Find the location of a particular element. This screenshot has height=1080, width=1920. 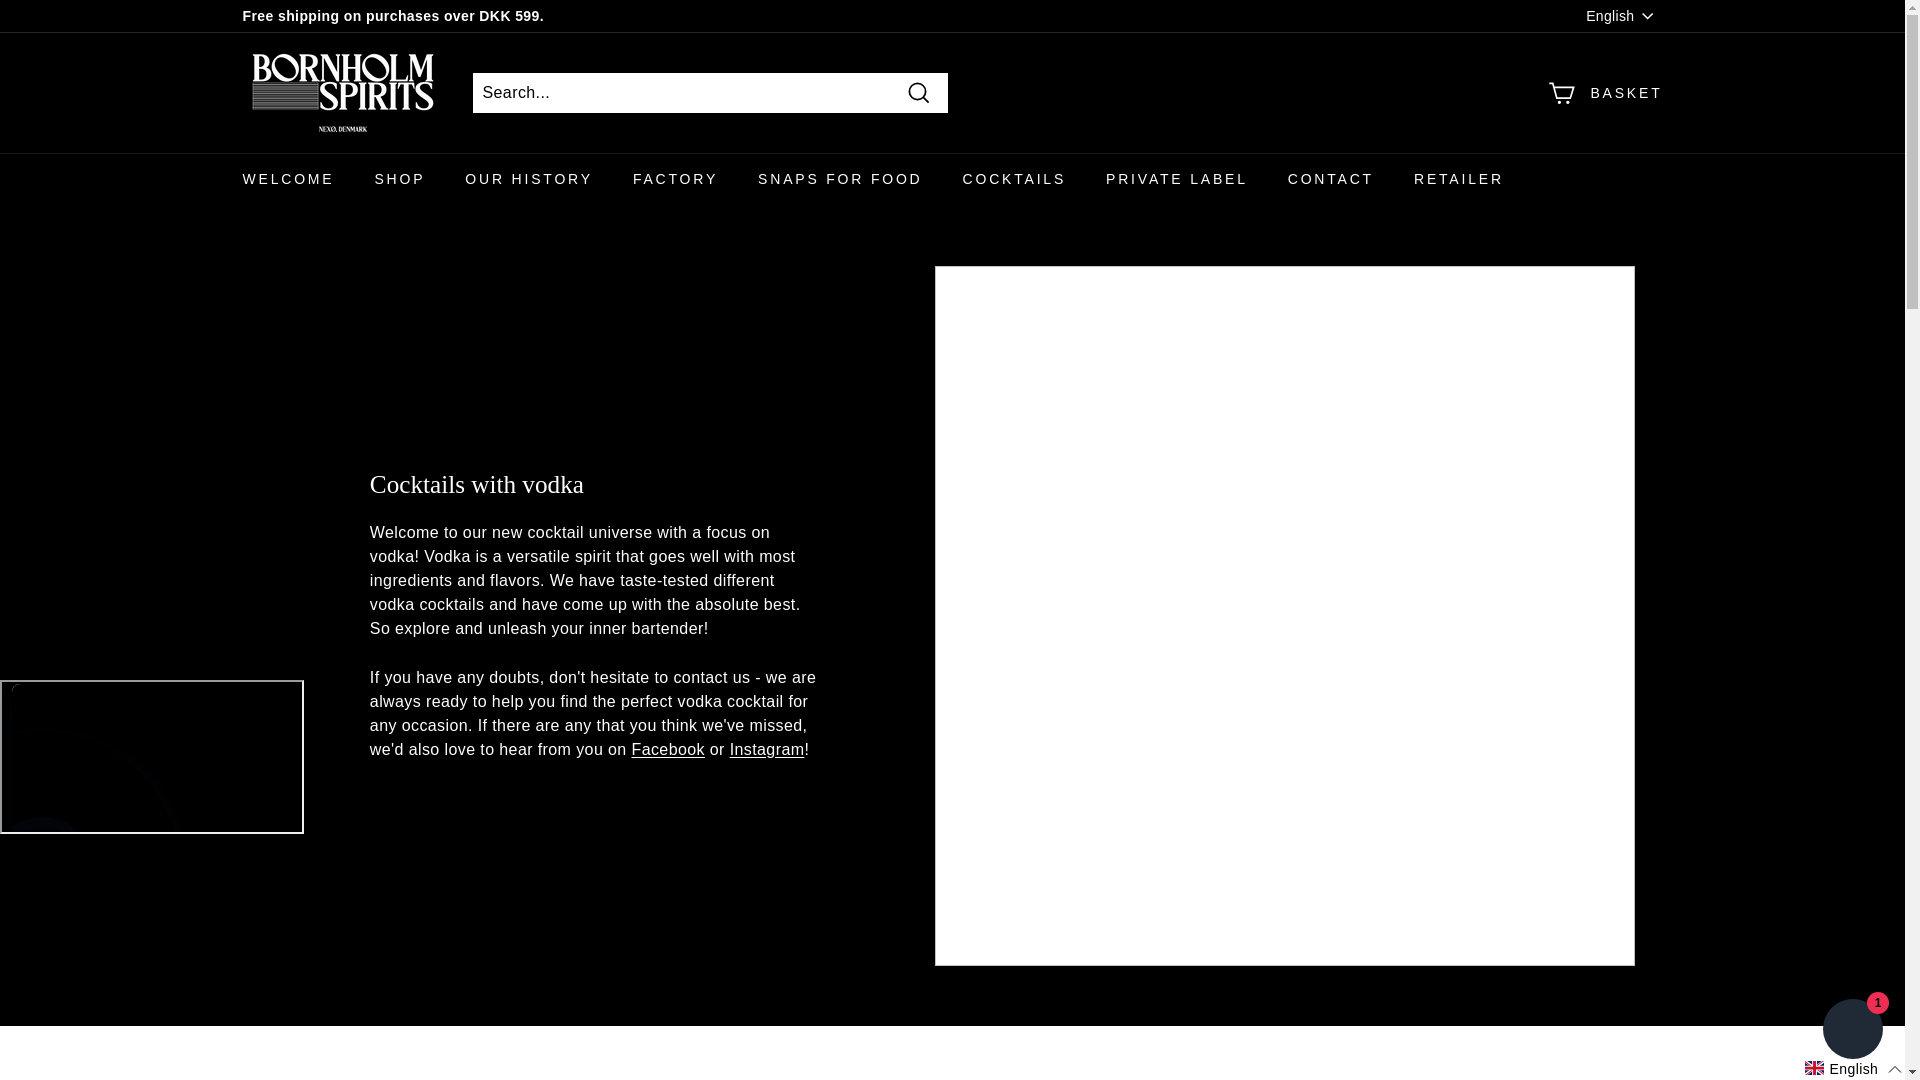

WELCOME is located at coordinates (288, 180).